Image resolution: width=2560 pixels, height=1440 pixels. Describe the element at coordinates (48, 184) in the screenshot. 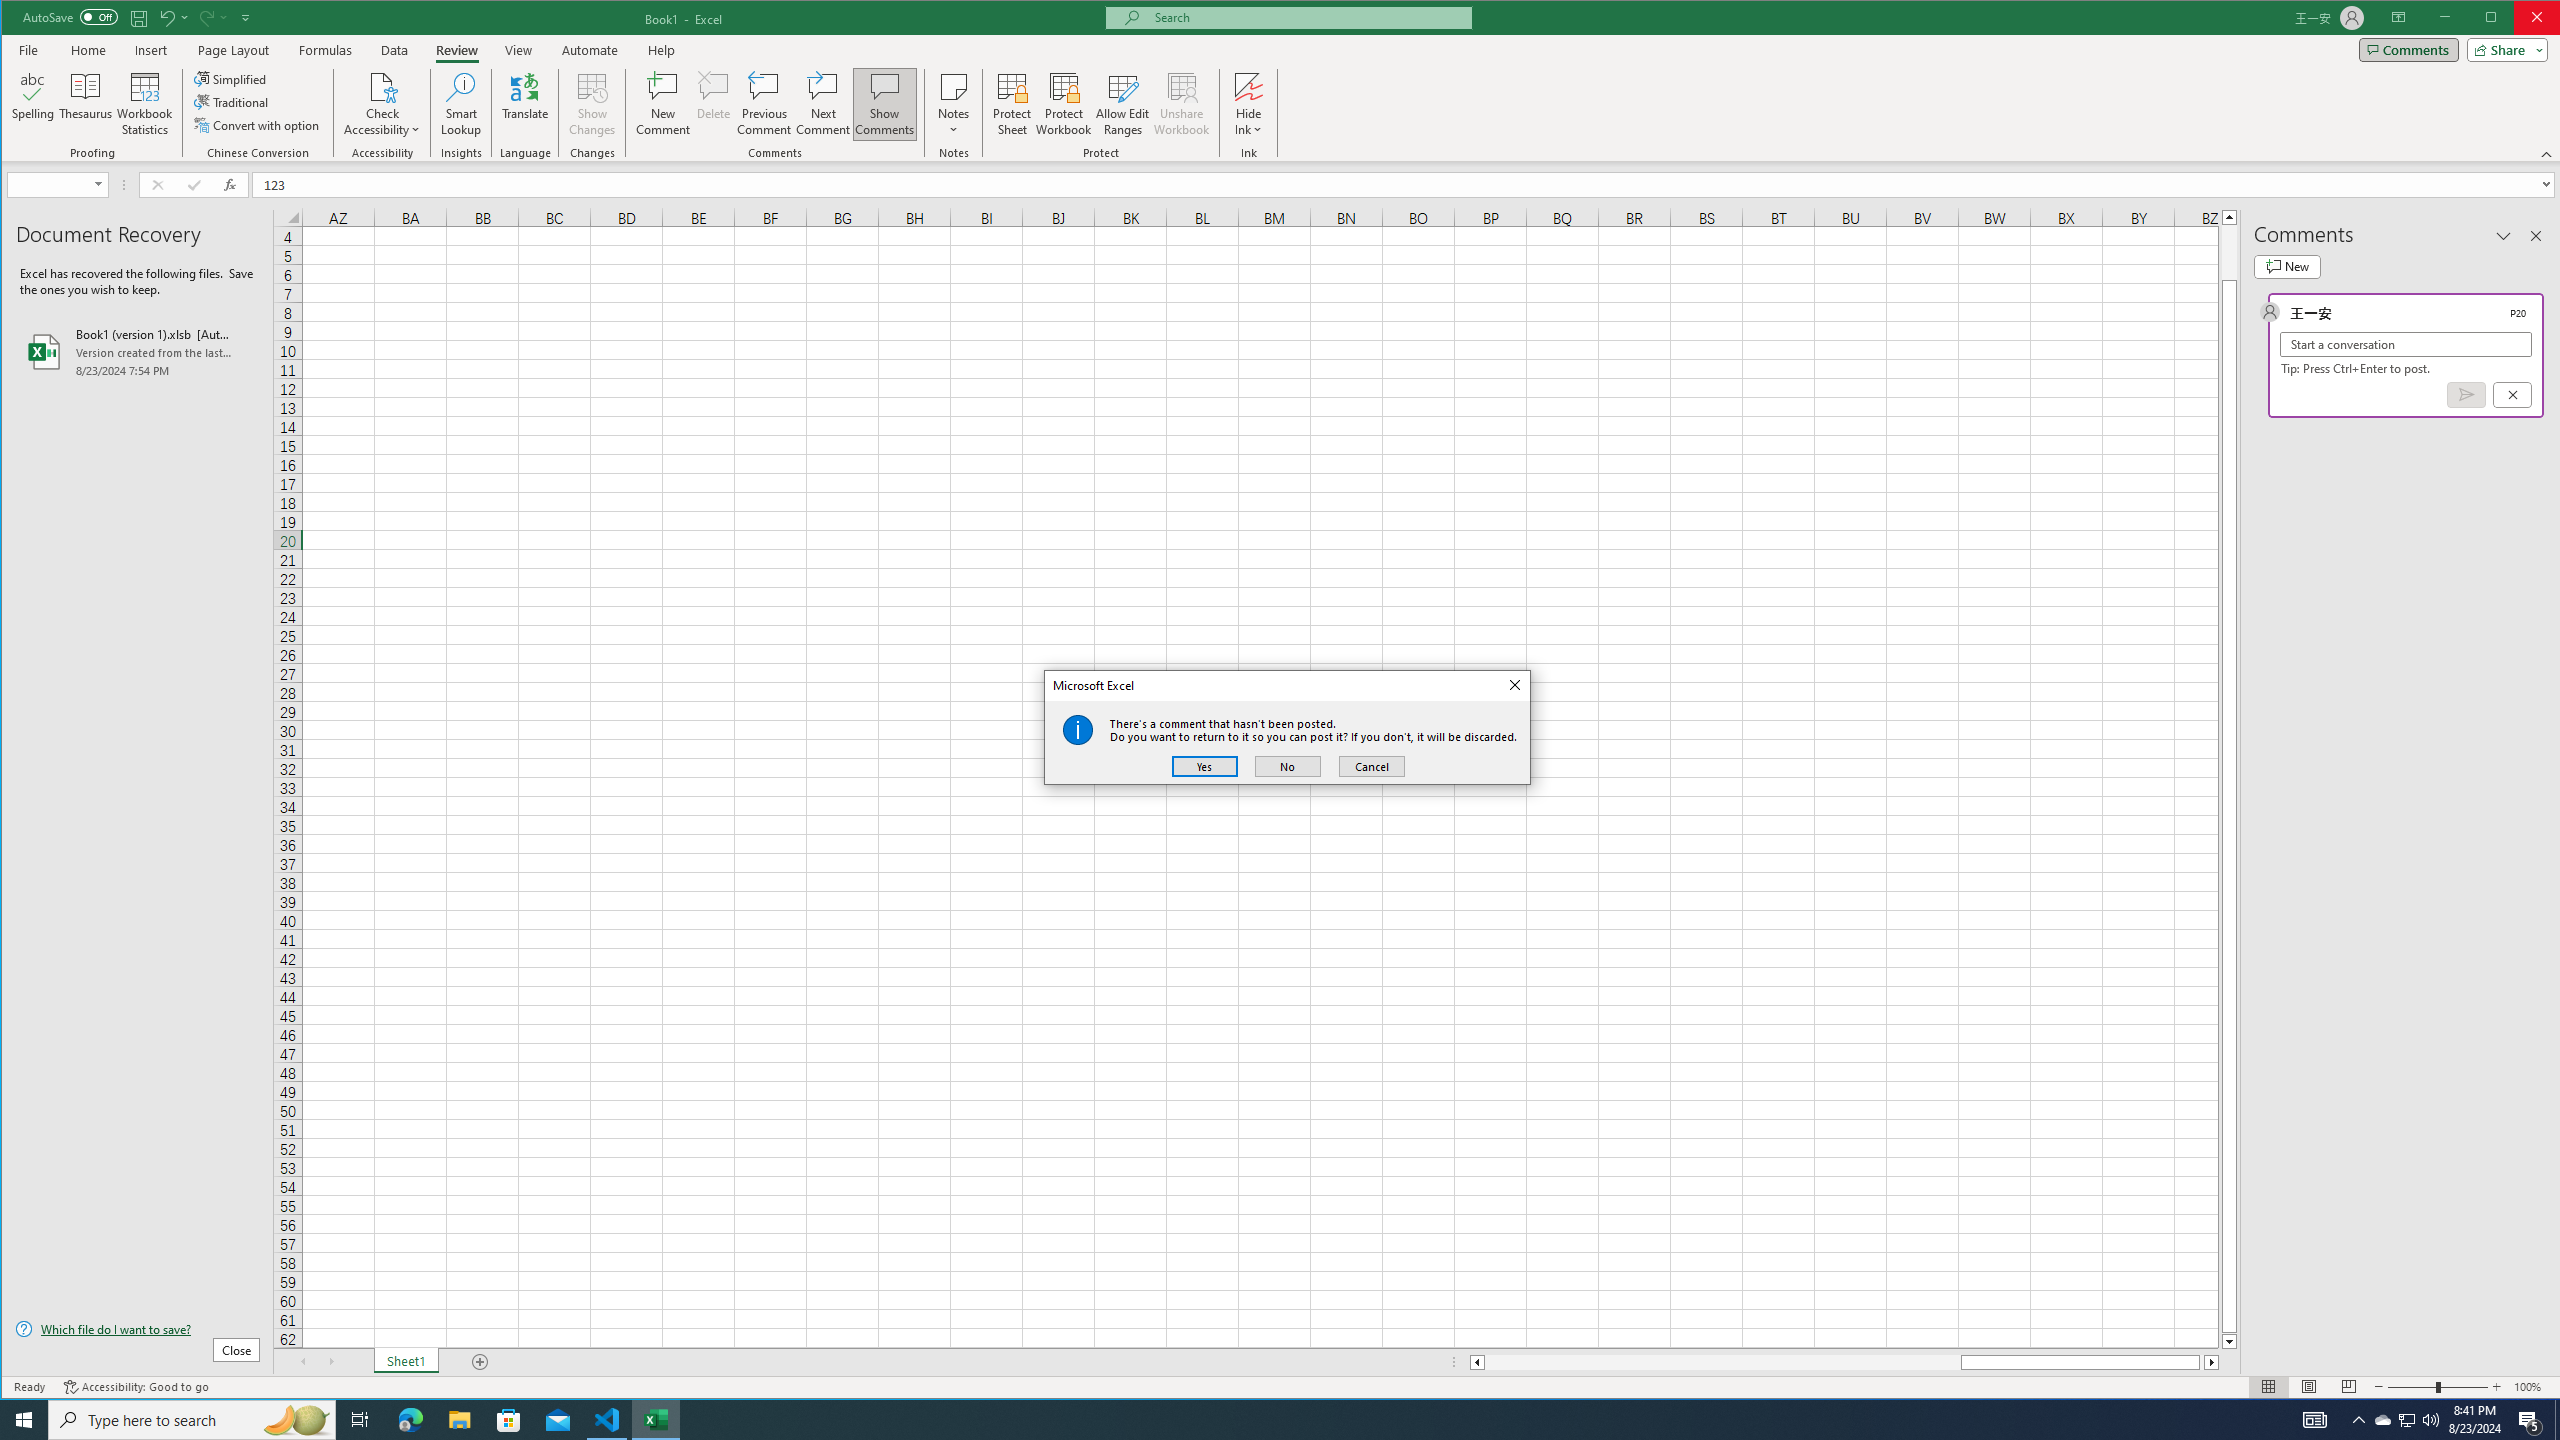

I see `Name Box` at that location.